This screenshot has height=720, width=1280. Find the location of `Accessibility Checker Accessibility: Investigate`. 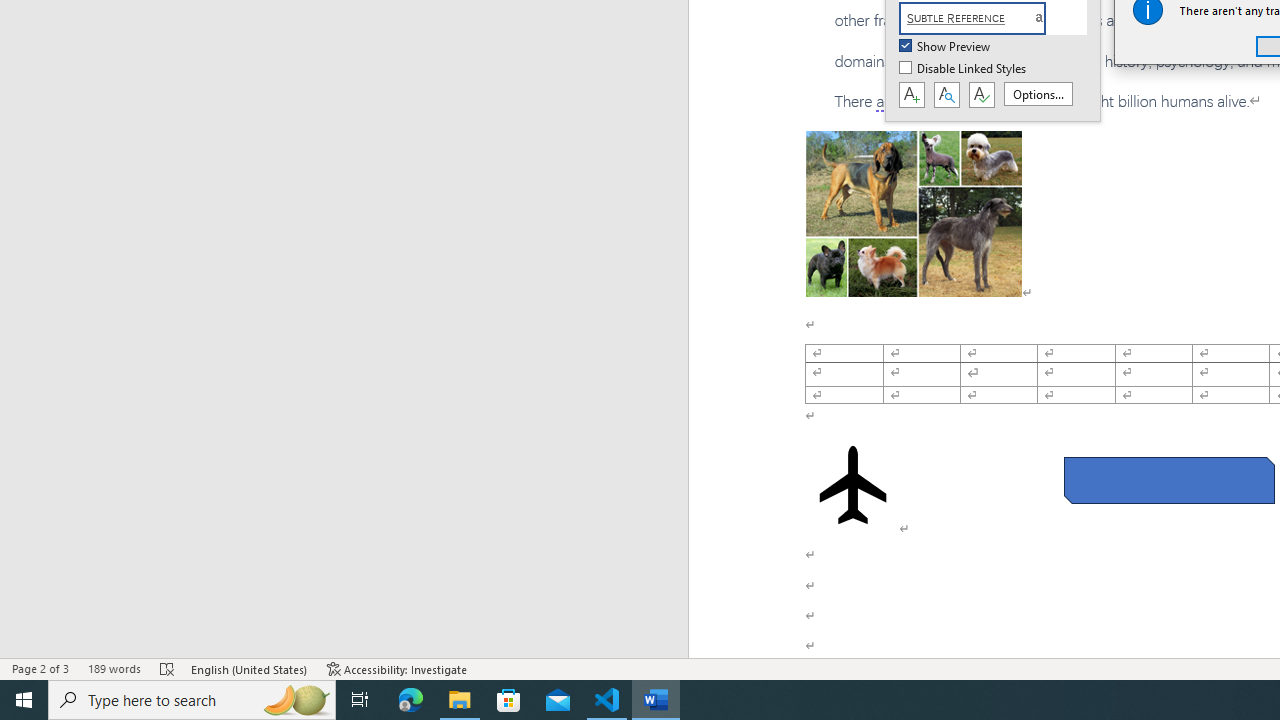

Accessibility Checker Accessibility: Investigate is located at coordinates (397, 668).